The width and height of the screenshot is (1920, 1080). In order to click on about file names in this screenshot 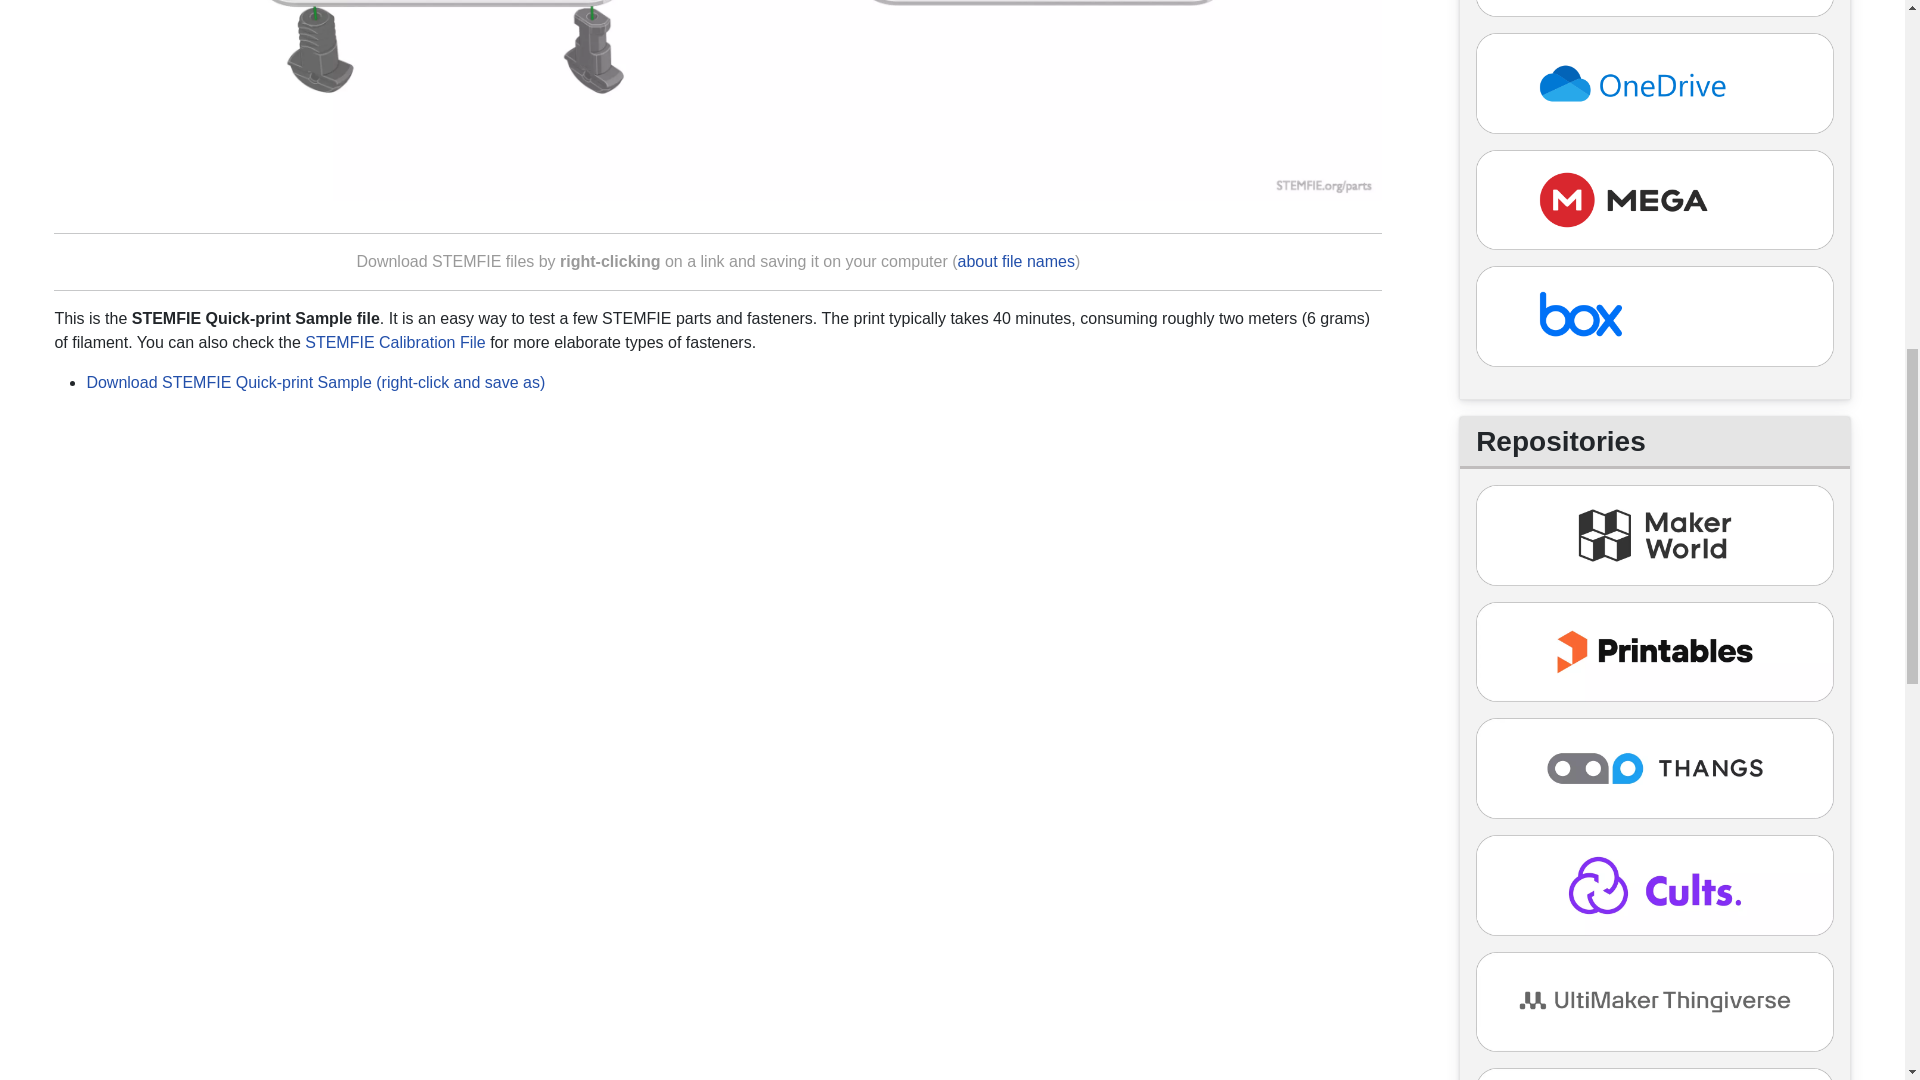, I will do `click(1016, 261)`.